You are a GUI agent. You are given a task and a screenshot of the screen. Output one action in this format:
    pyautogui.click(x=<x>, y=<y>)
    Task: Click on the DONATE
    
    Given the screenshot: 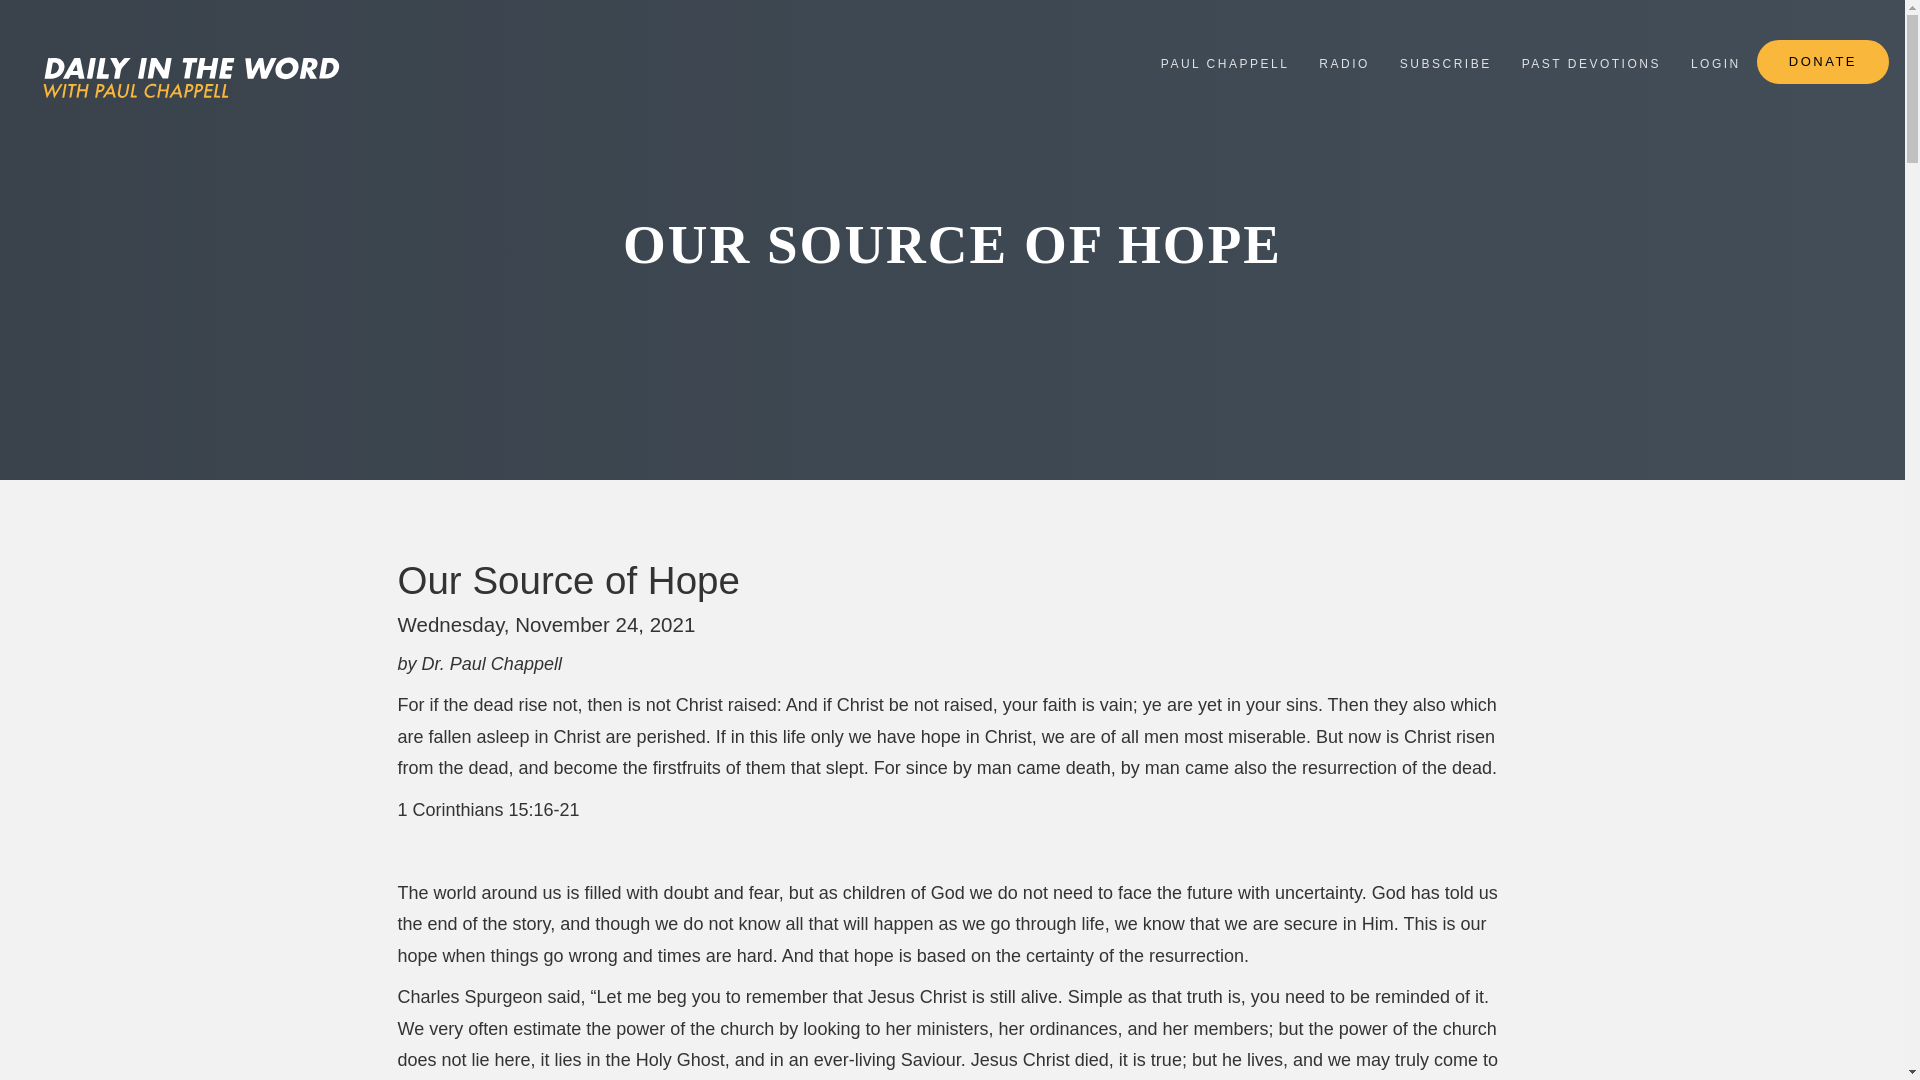 What is the action you would take?
    pyautogui.click(x=1822, y=62)
    